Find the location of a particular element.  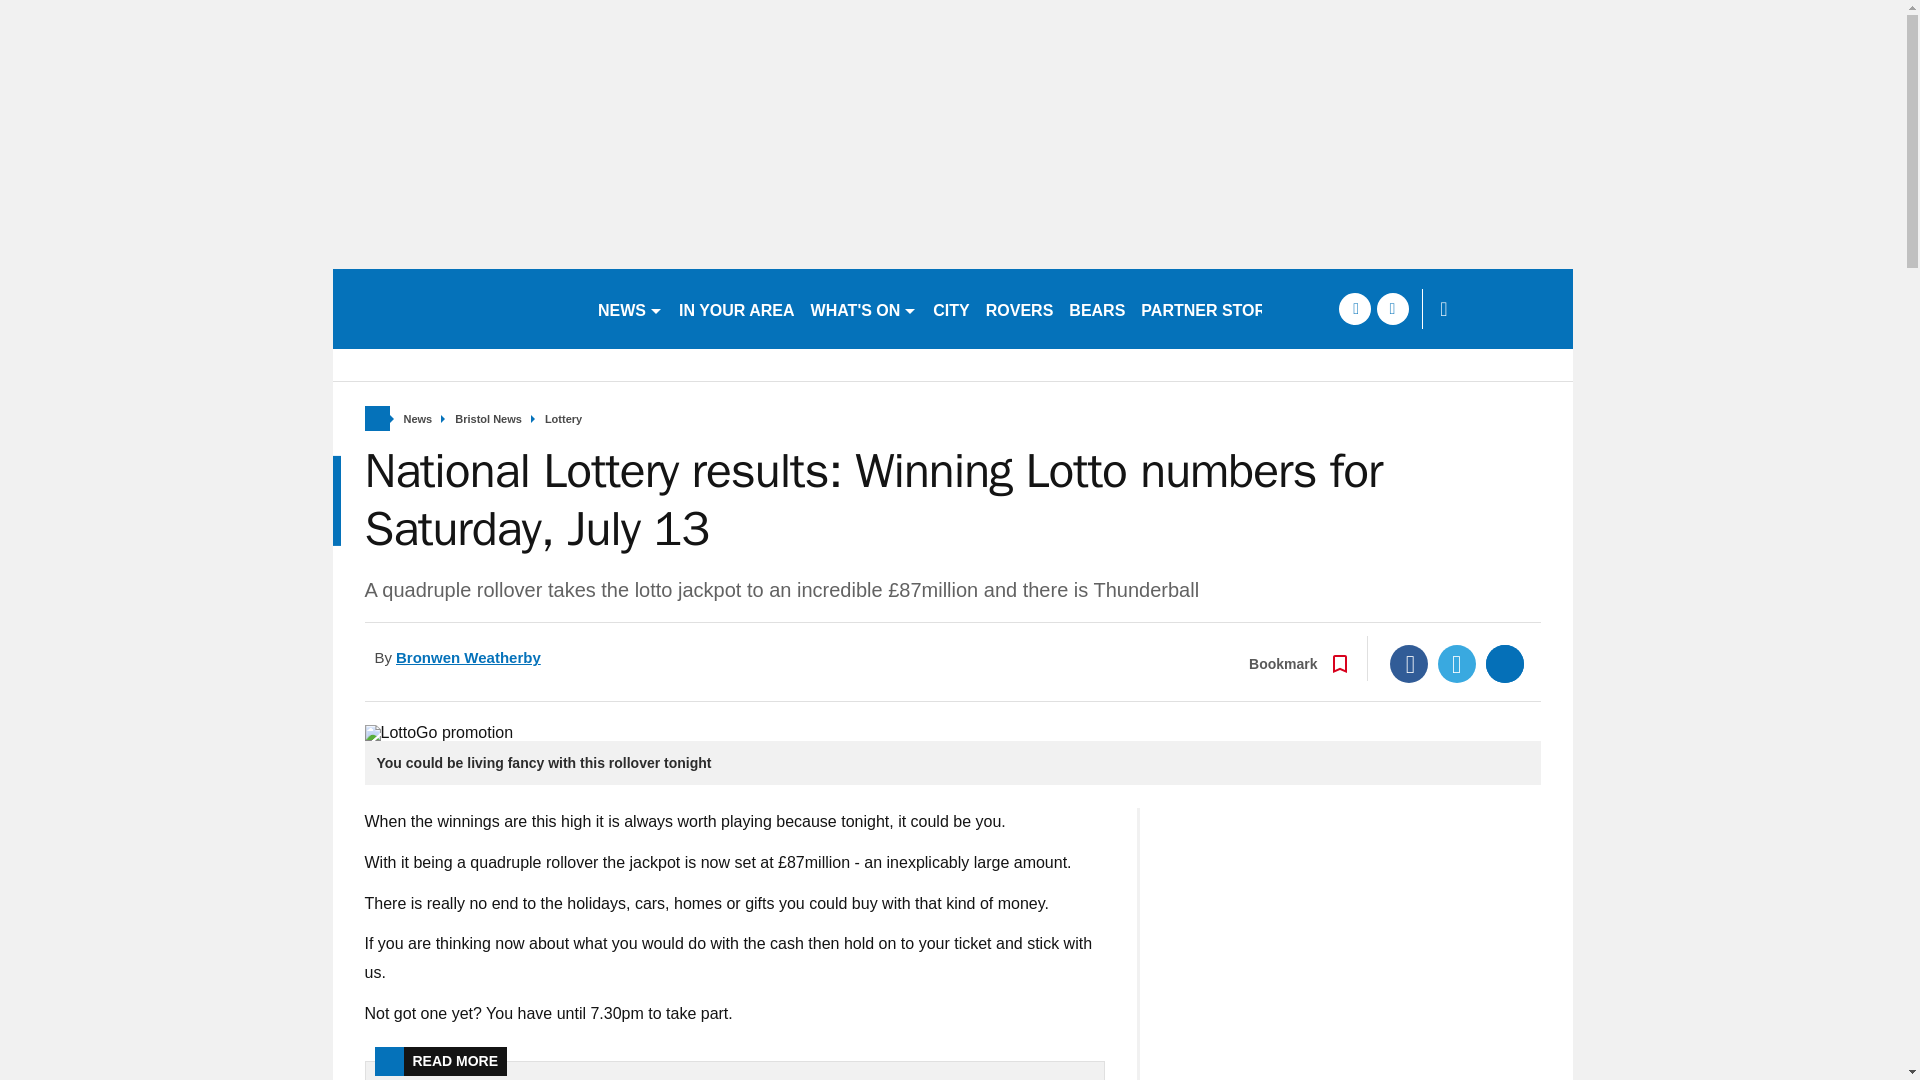

twitter is located at coordinates (1392, 308).